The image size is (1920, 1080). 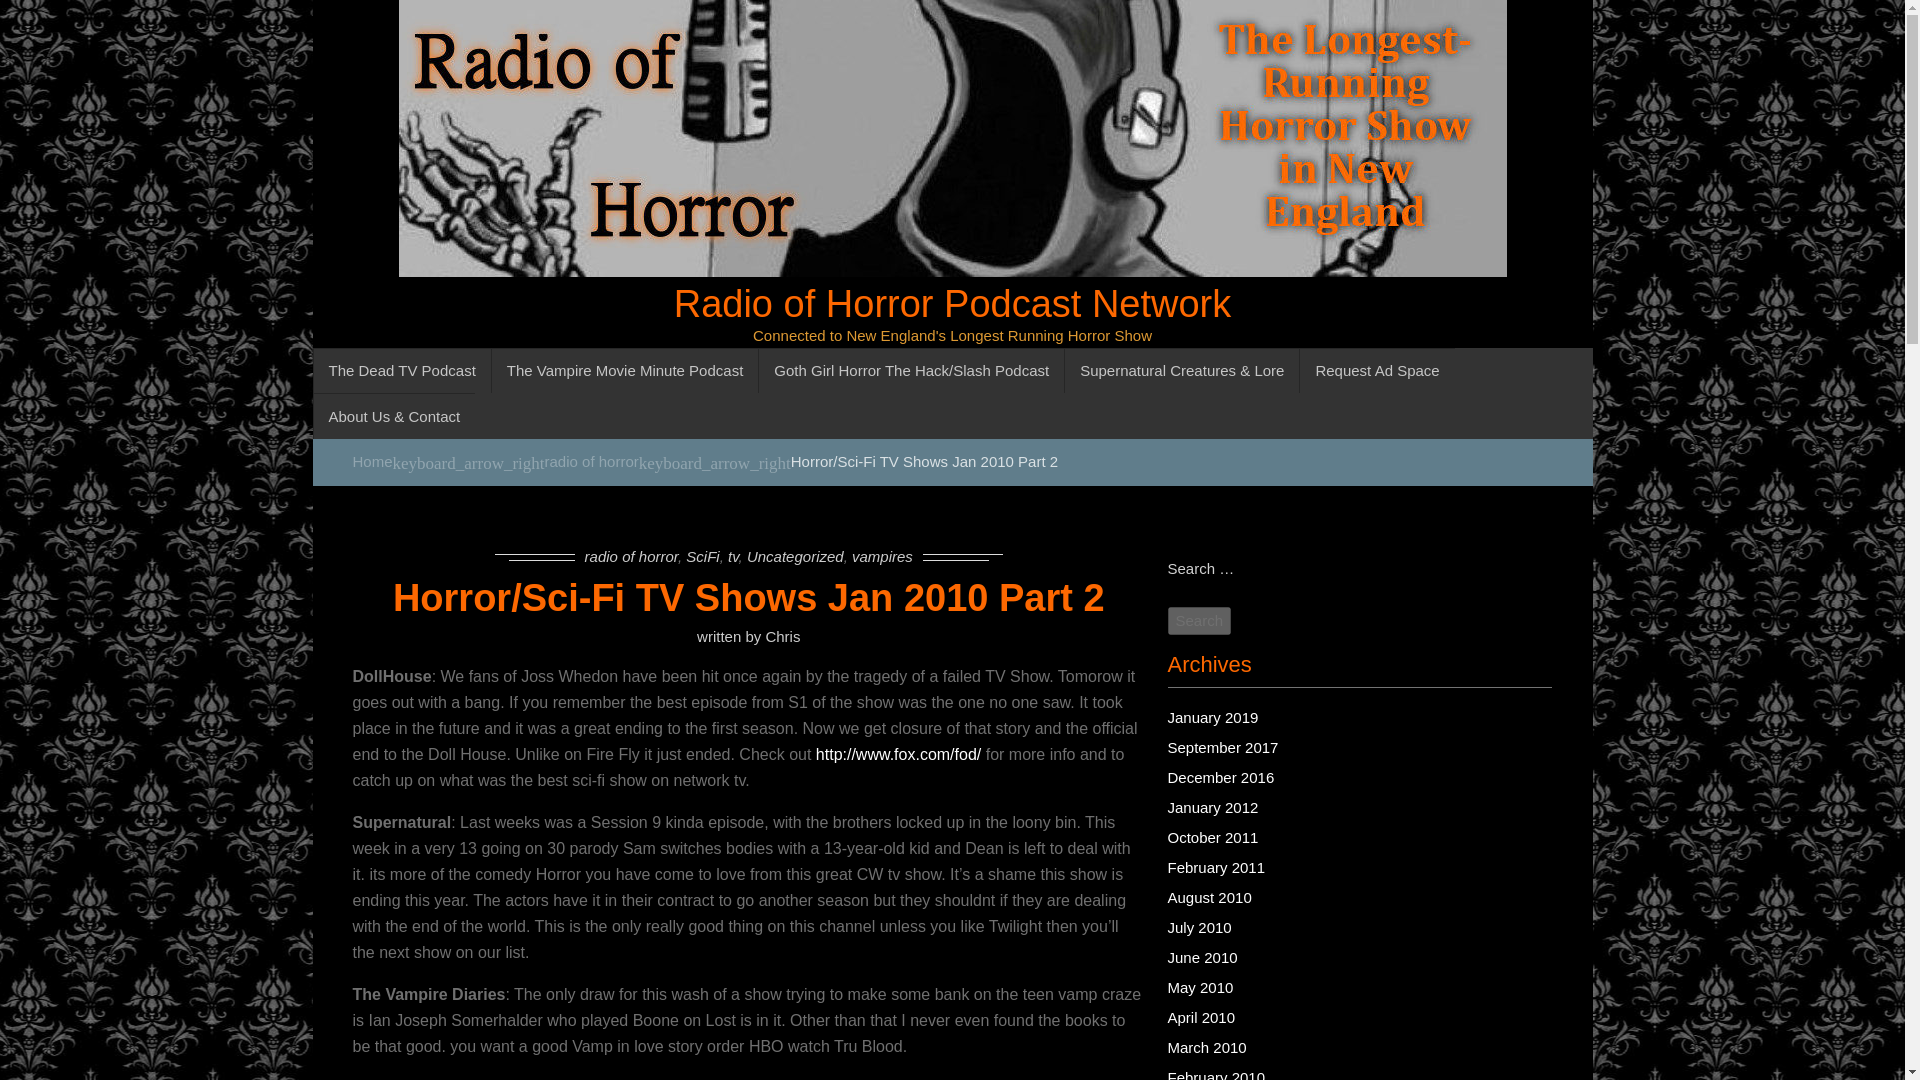 What do you see at coordinates (1200, 621) in the screenshot?
I see `Search` at bounding box center [1200, 621].